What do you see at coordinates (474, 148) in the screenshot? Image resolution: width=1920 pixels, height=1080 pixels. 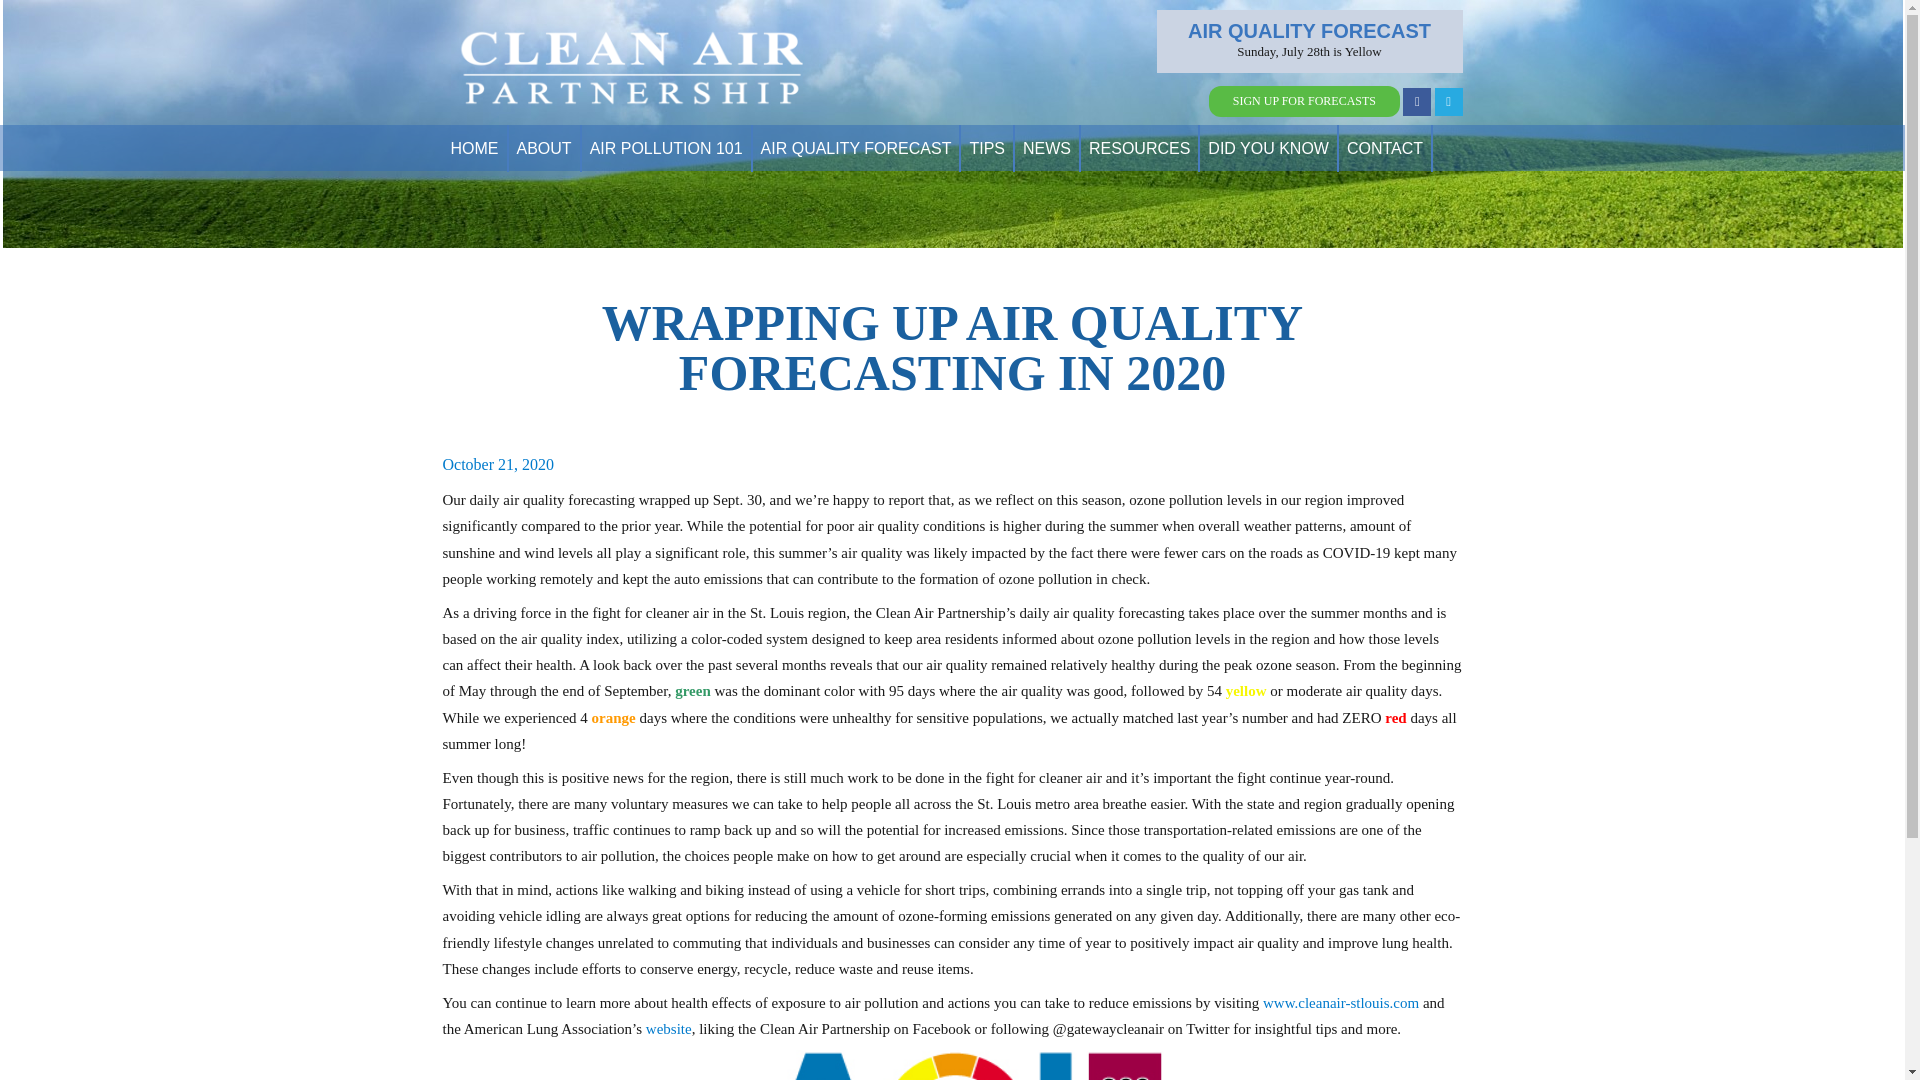 I see `HOME` at bounding box center [474, 148].